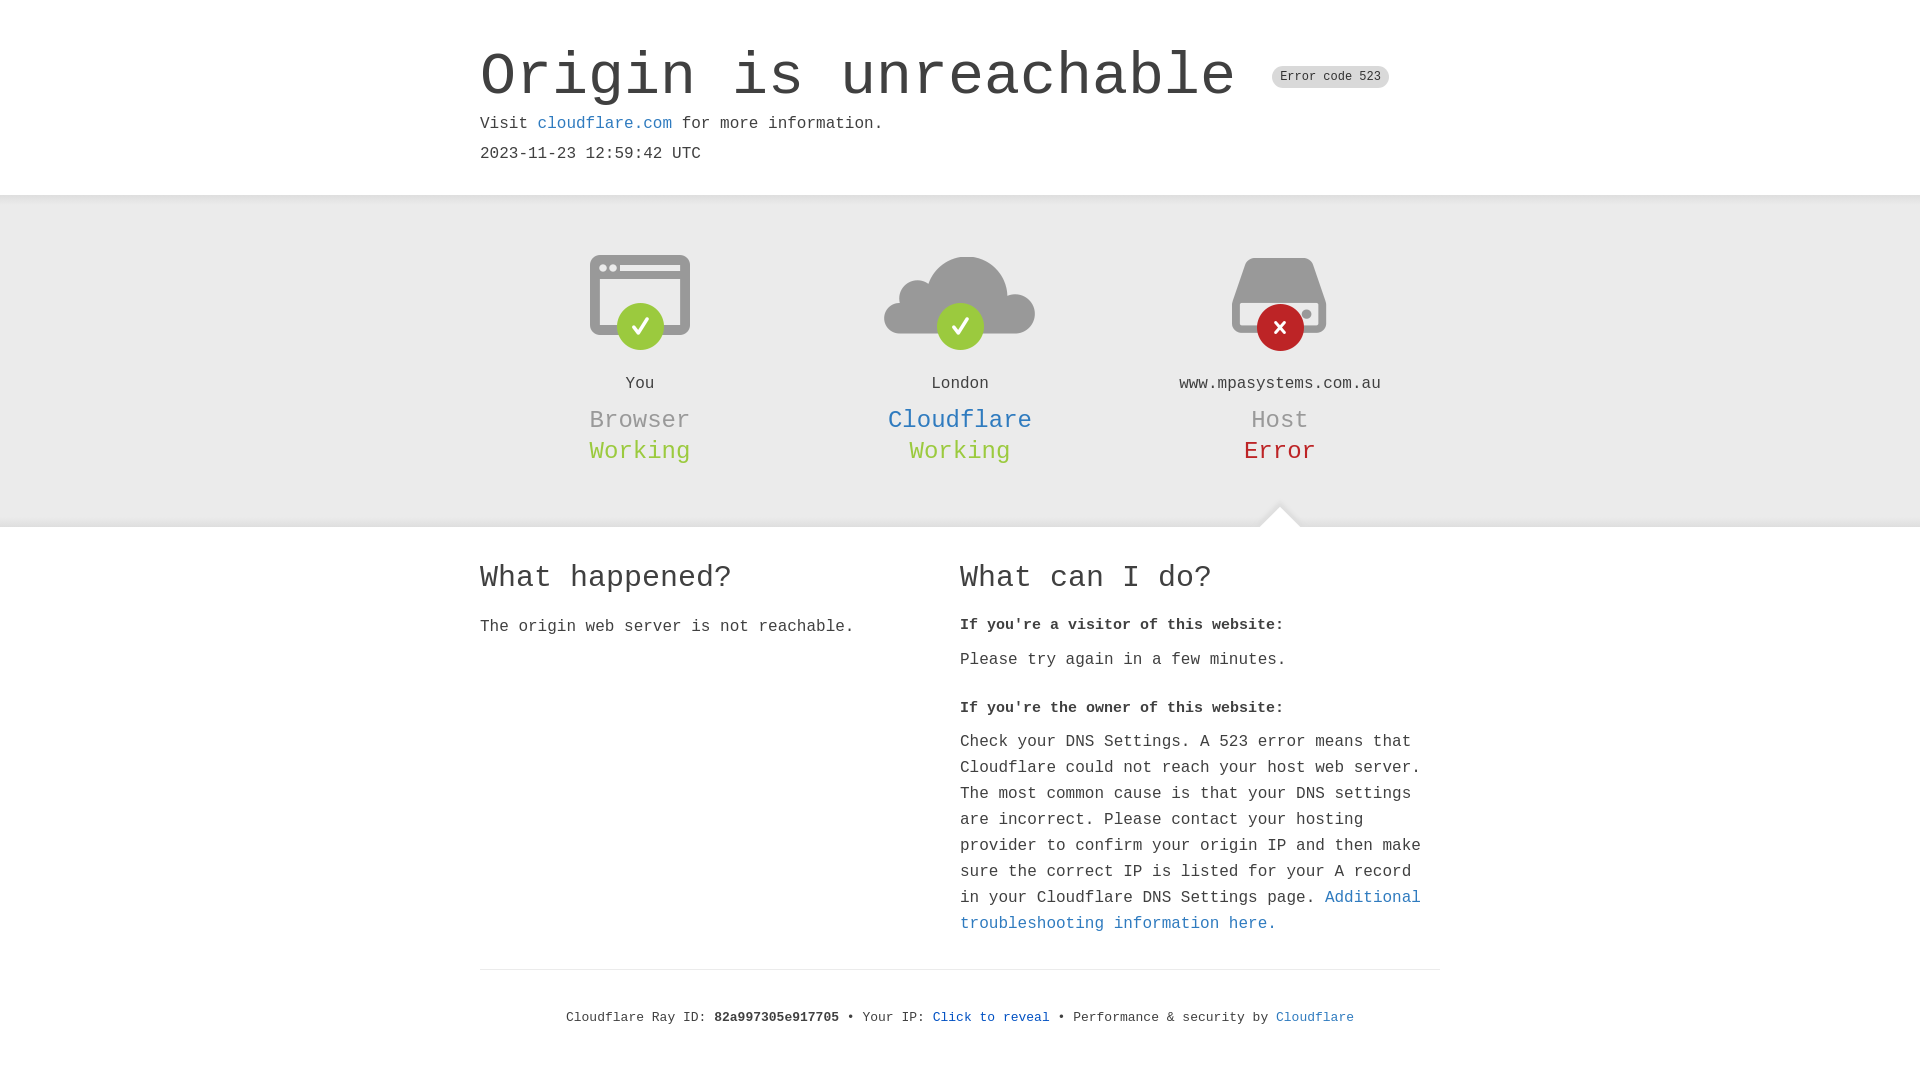 Image resolution: width=1920 pixels, height=1080 pixels. What do you see at coordinates (1315, 1018) in the screenshot?
I see `Cloudflare` at bounding box center [1315, 1018].